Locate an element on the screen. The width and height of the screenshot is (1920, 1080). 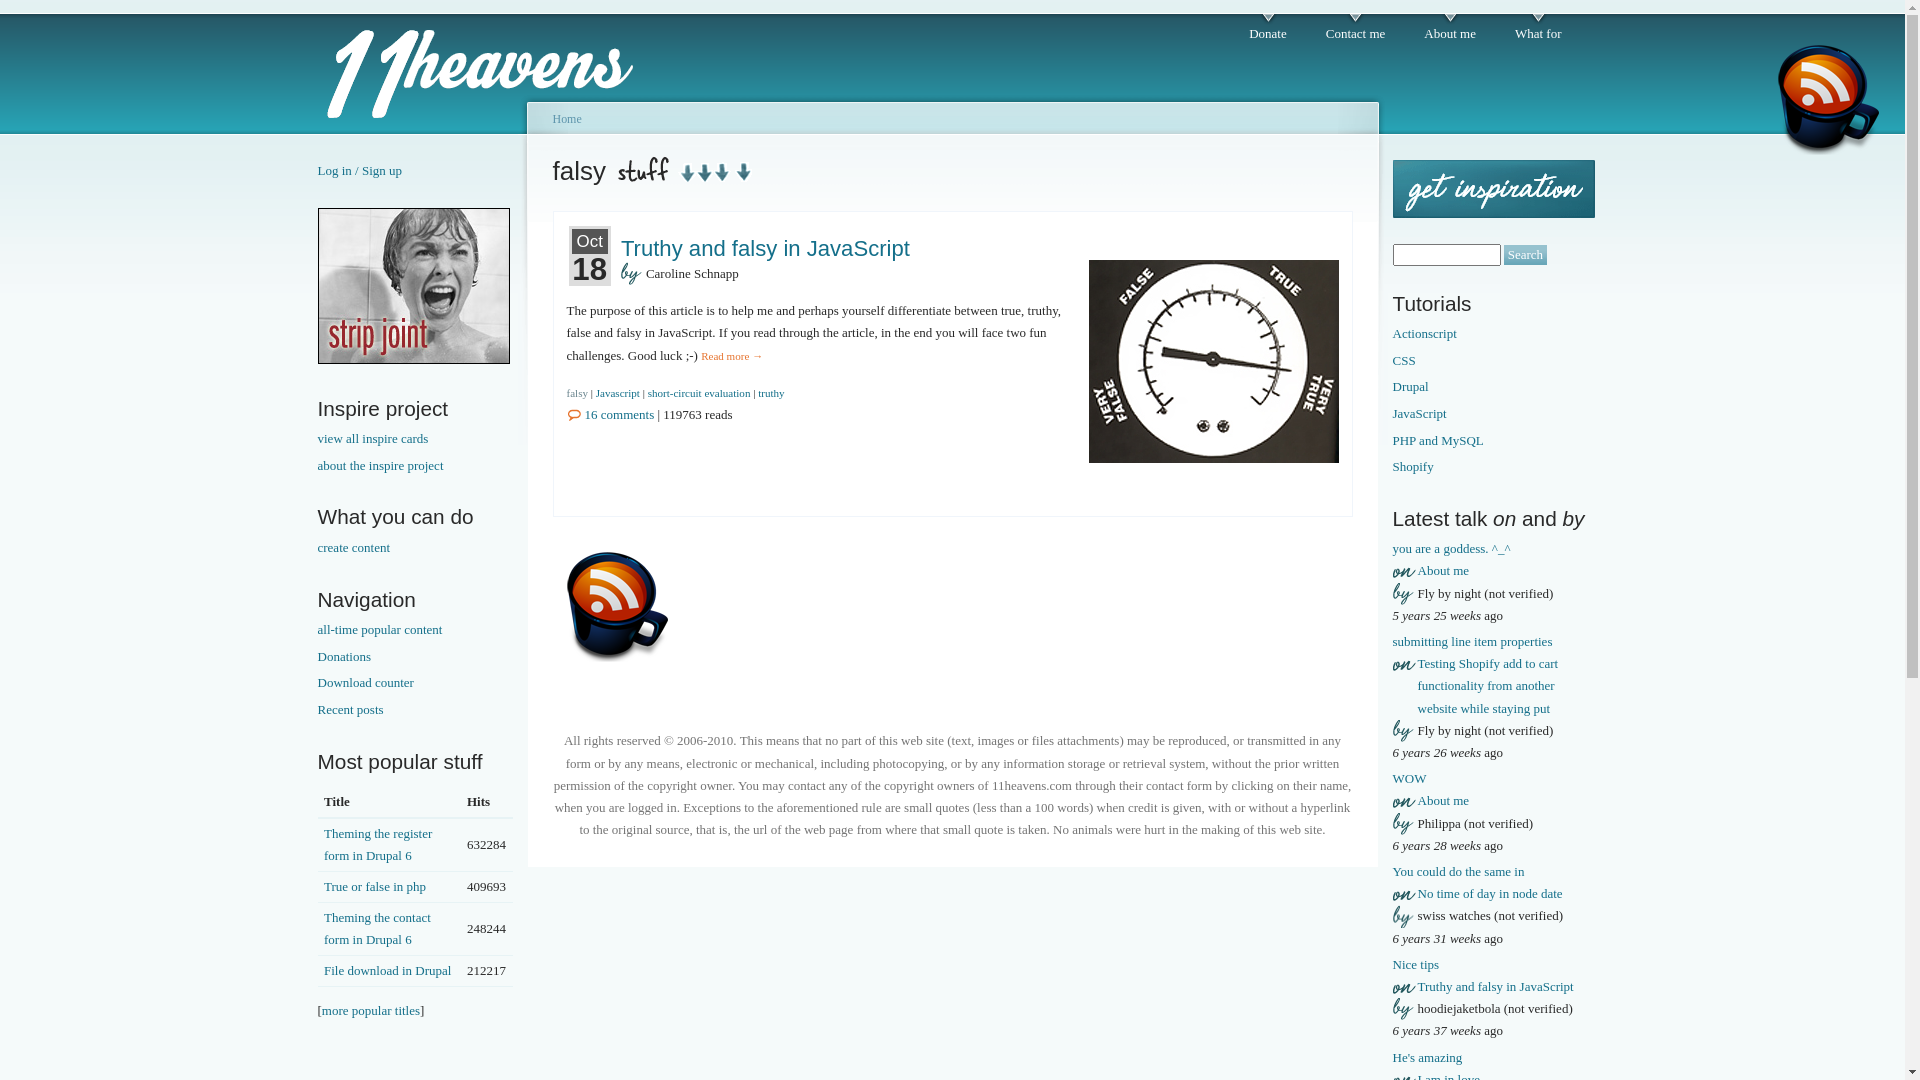
create content is located at coordinates (416, 548).